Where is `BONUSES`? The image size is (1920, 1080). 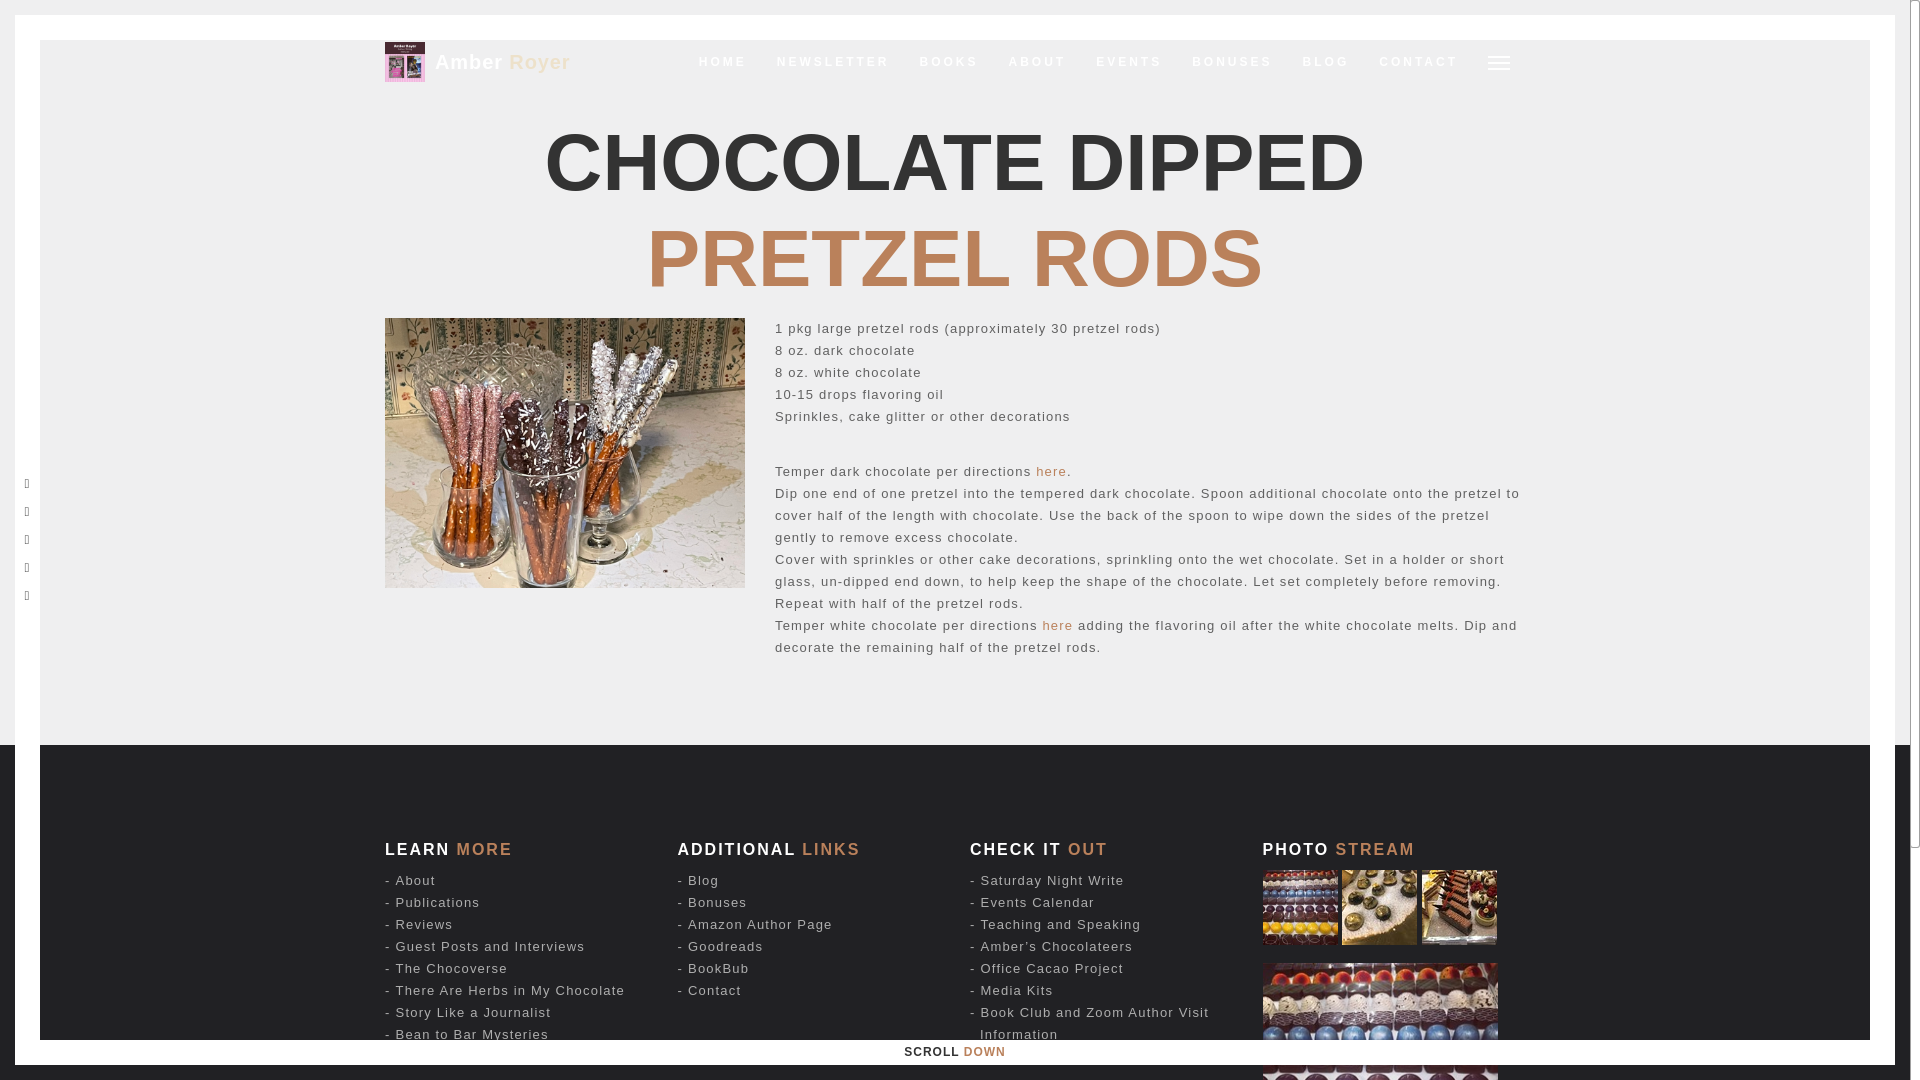
BONUSES is located at coordinates (1232, 62).